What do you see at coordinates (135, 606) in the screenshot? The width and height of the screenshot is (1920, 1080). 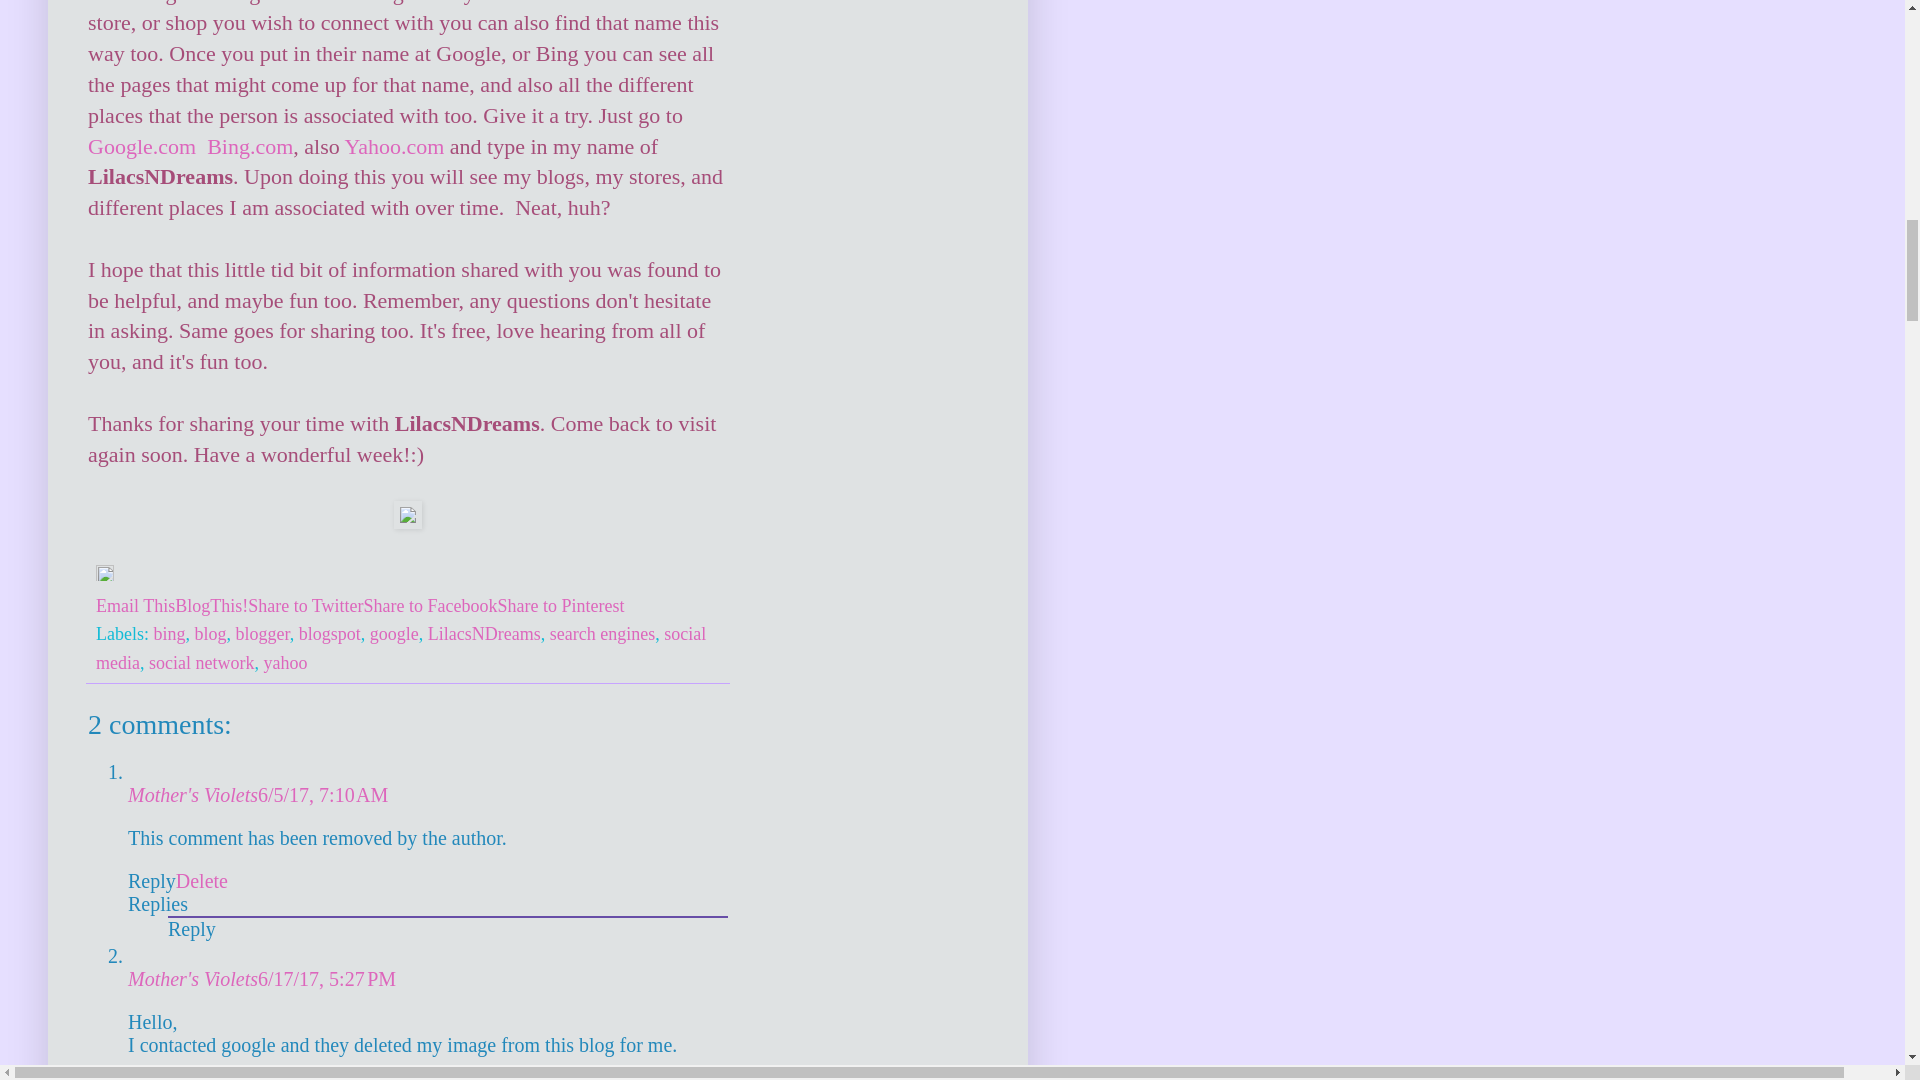 I see `Email This` at bounding box center [135, 606].